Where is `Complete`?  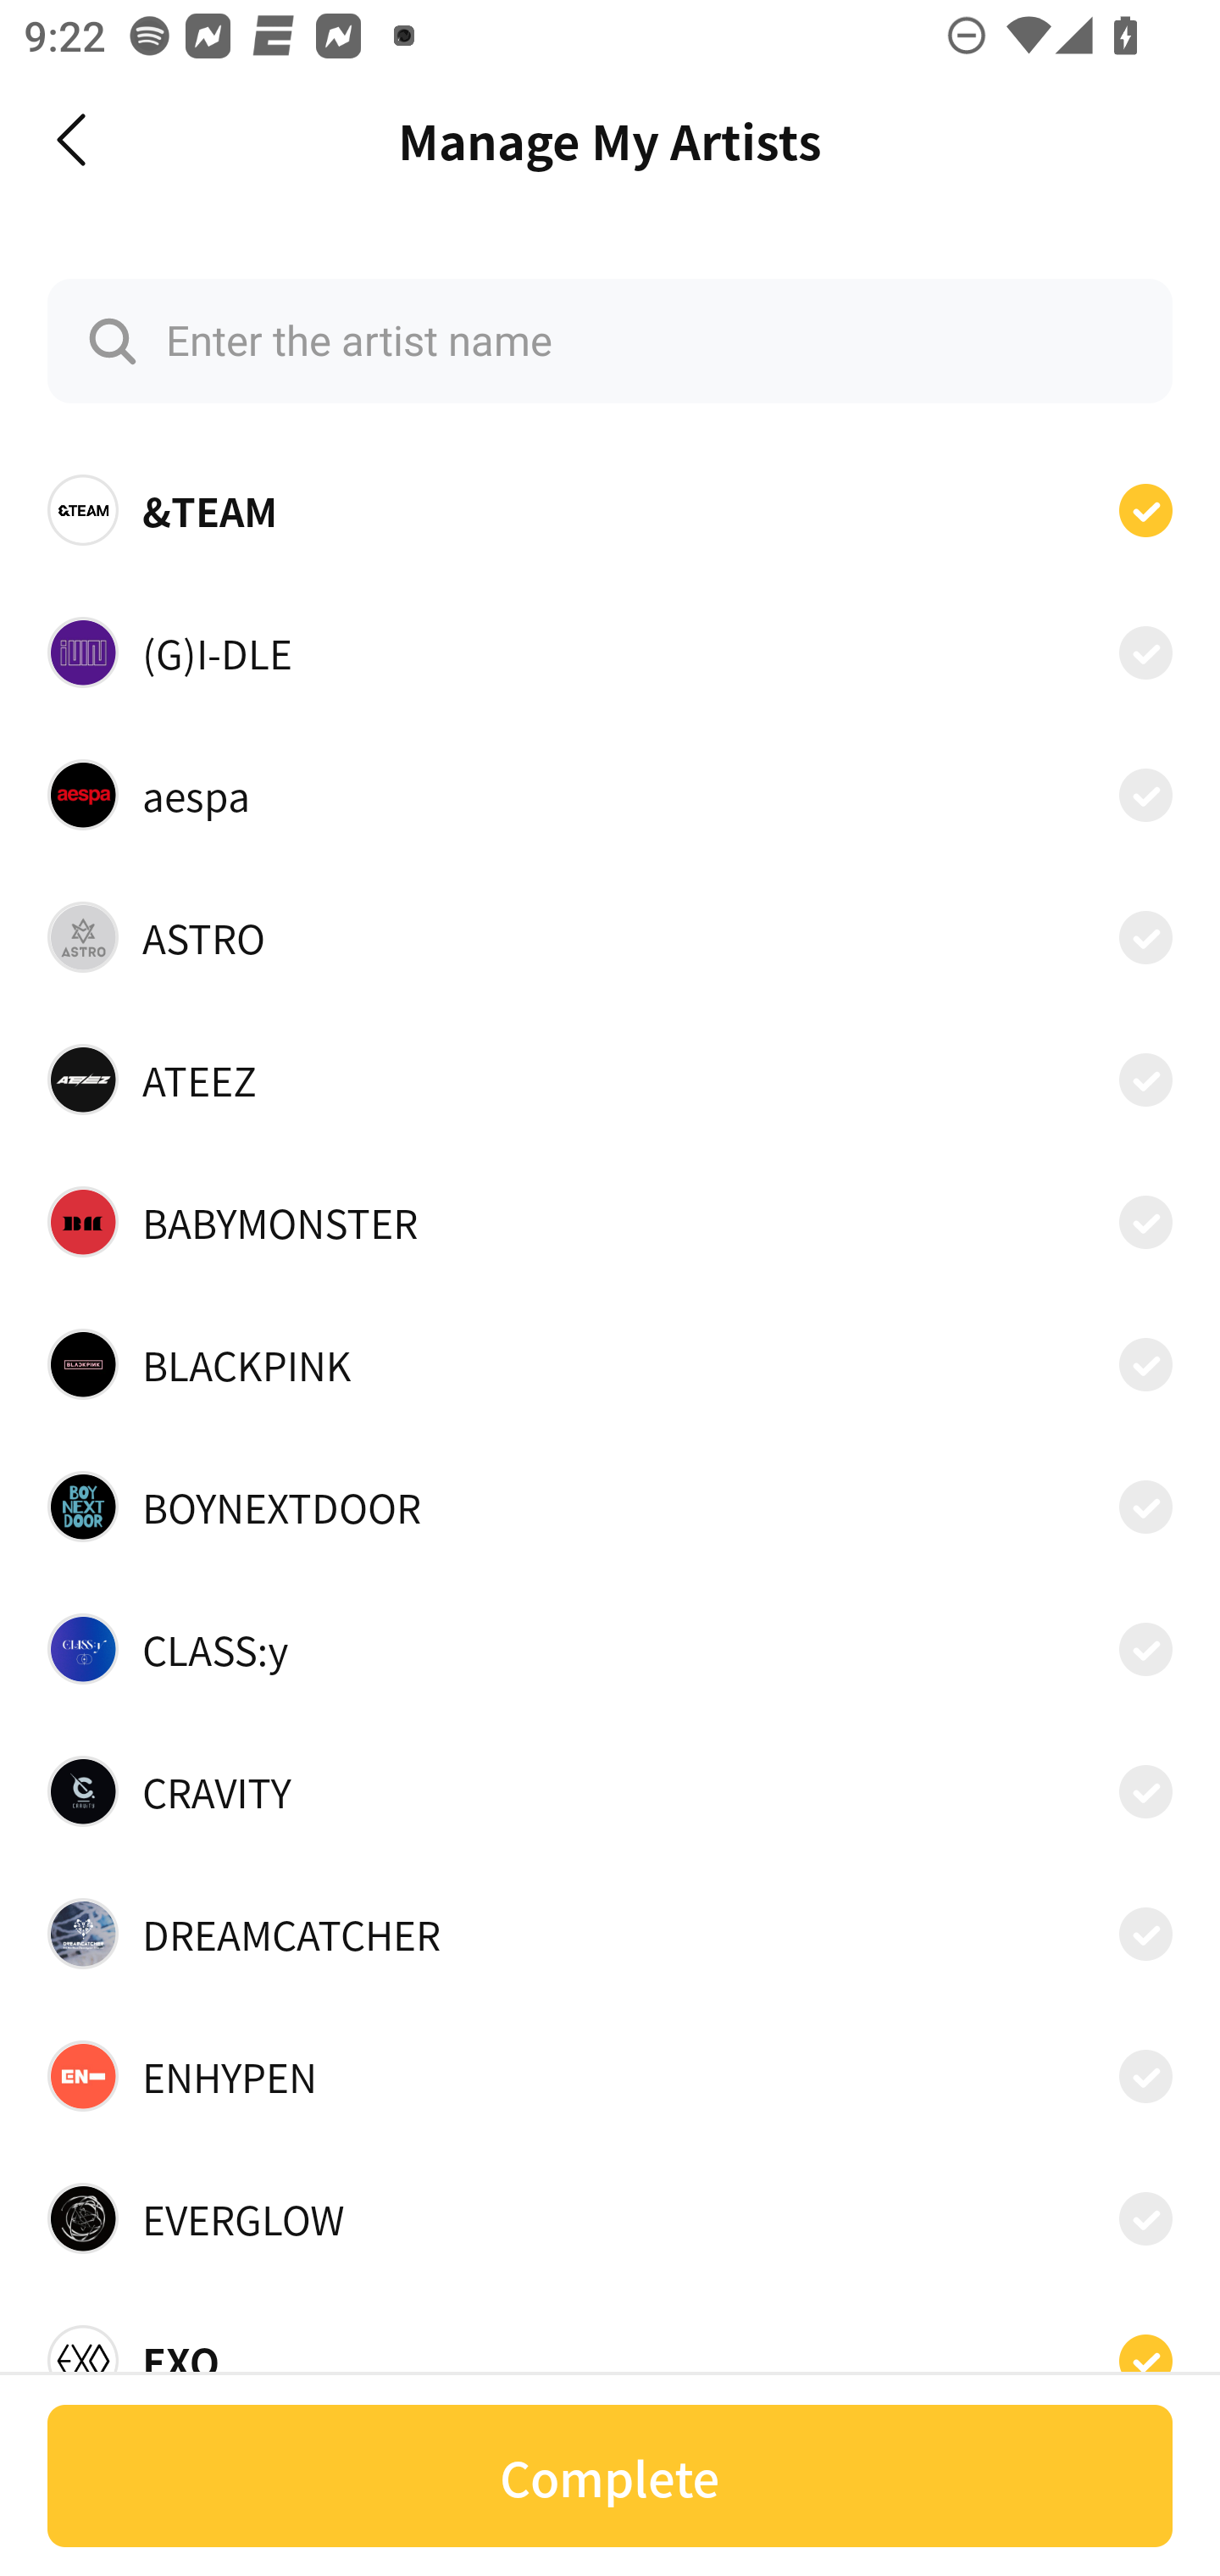
Complete is located at coordinates (610, 2476).